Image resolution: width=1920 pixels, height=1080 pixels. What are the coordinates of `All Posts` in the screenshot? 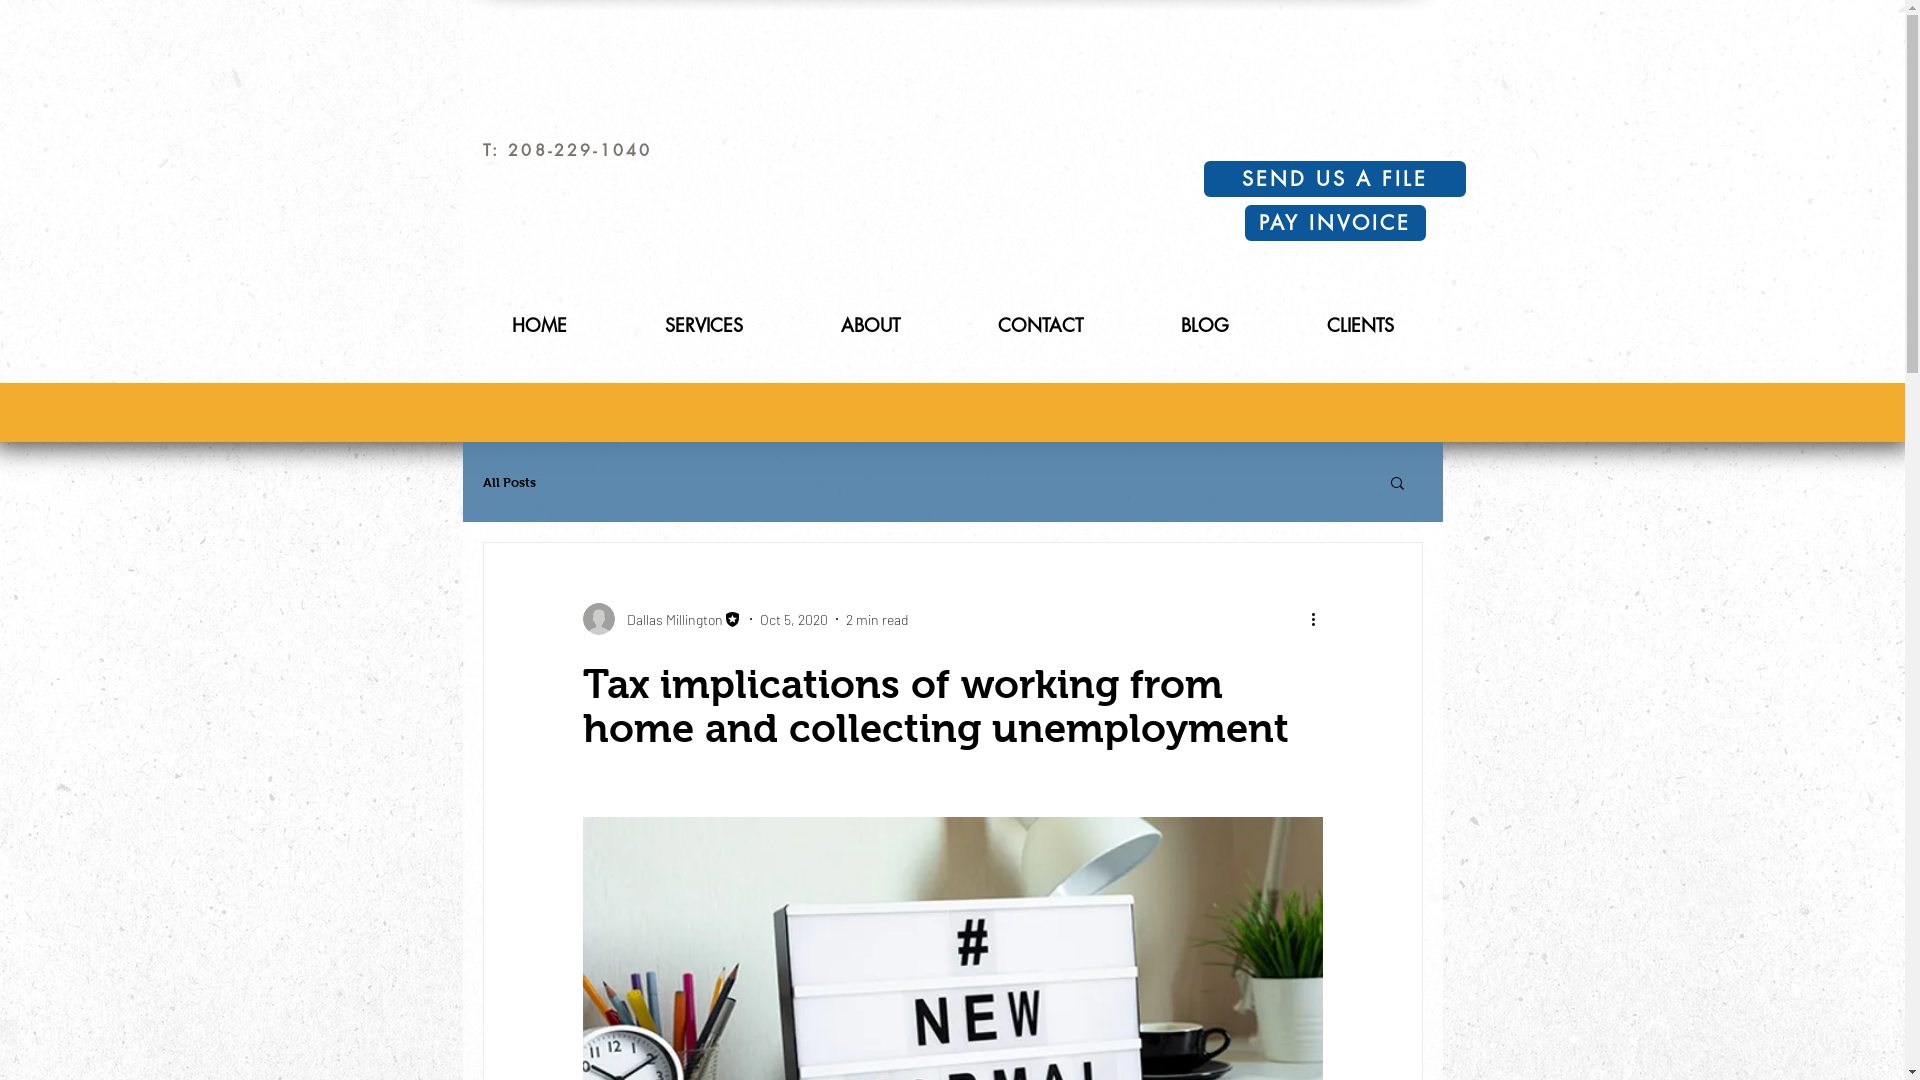 It's located at (508, 482).